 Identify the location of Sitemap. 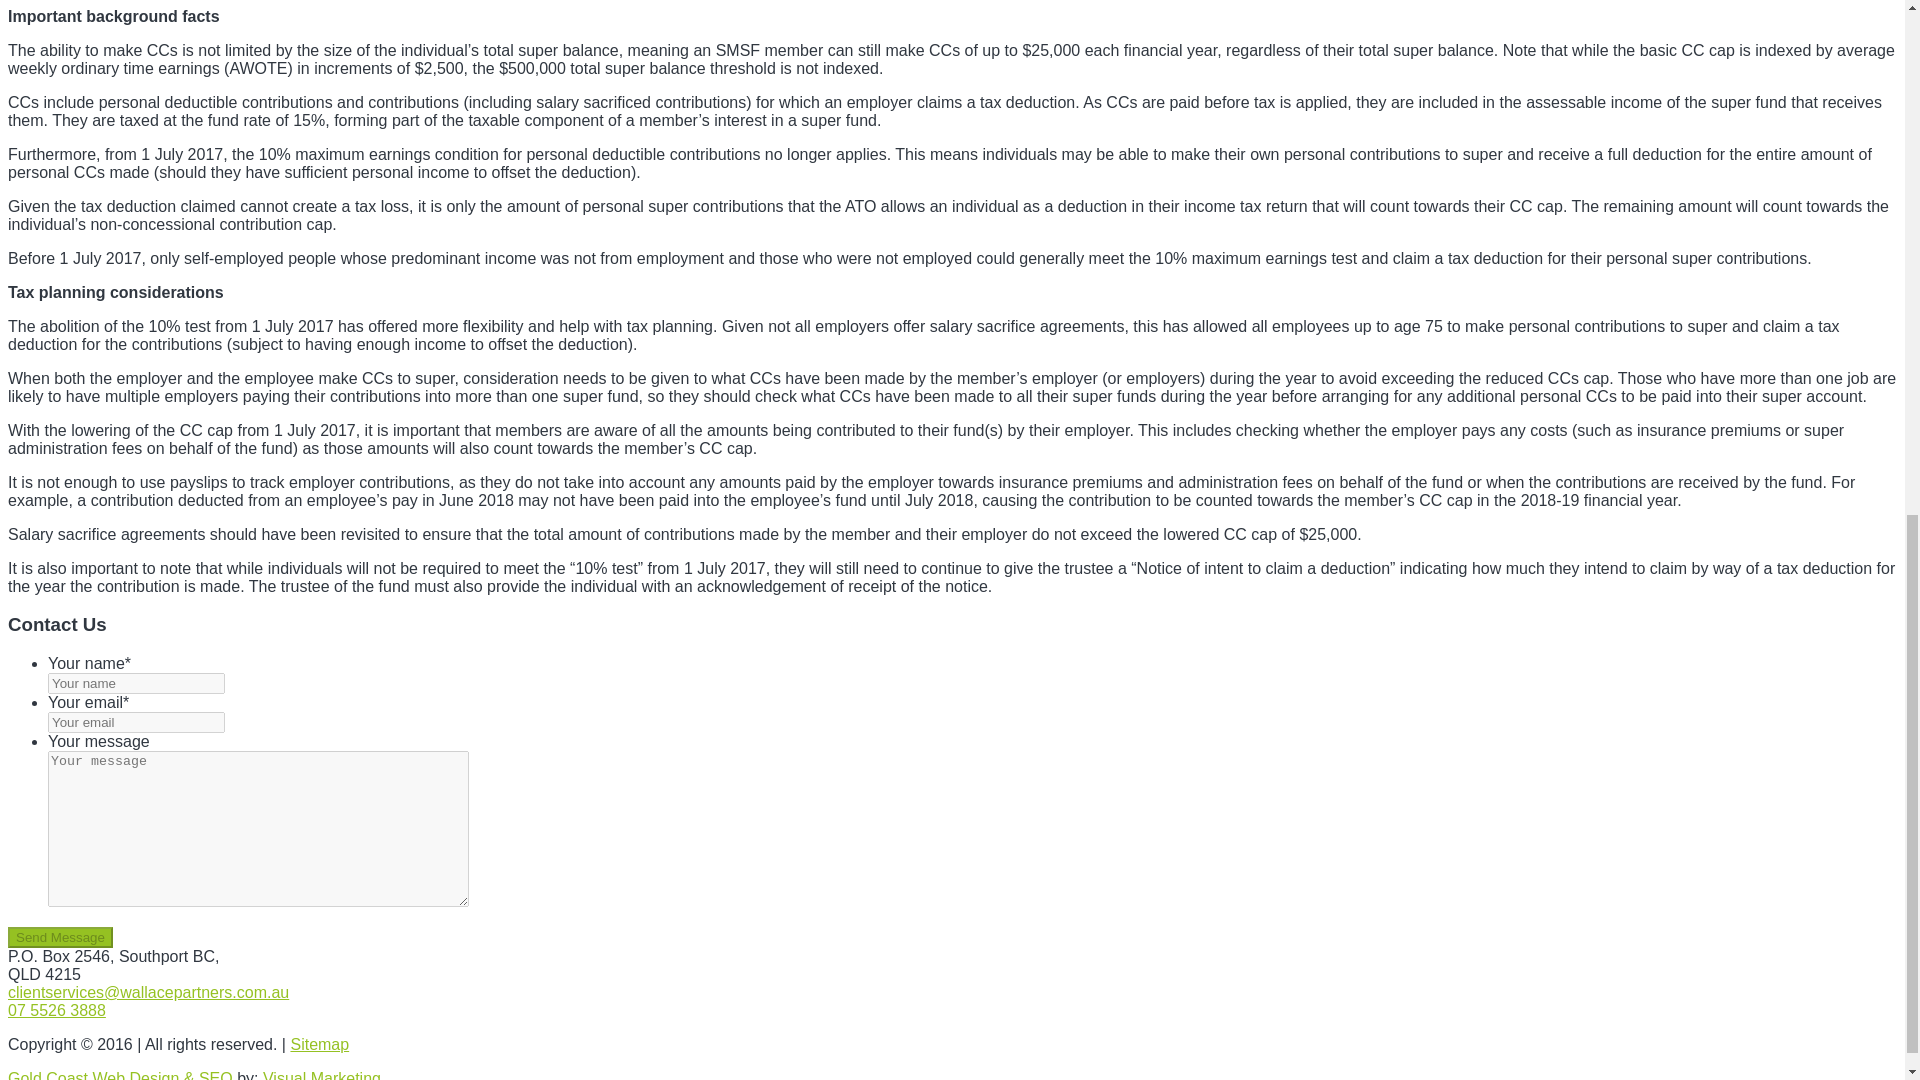
(319, 1044).